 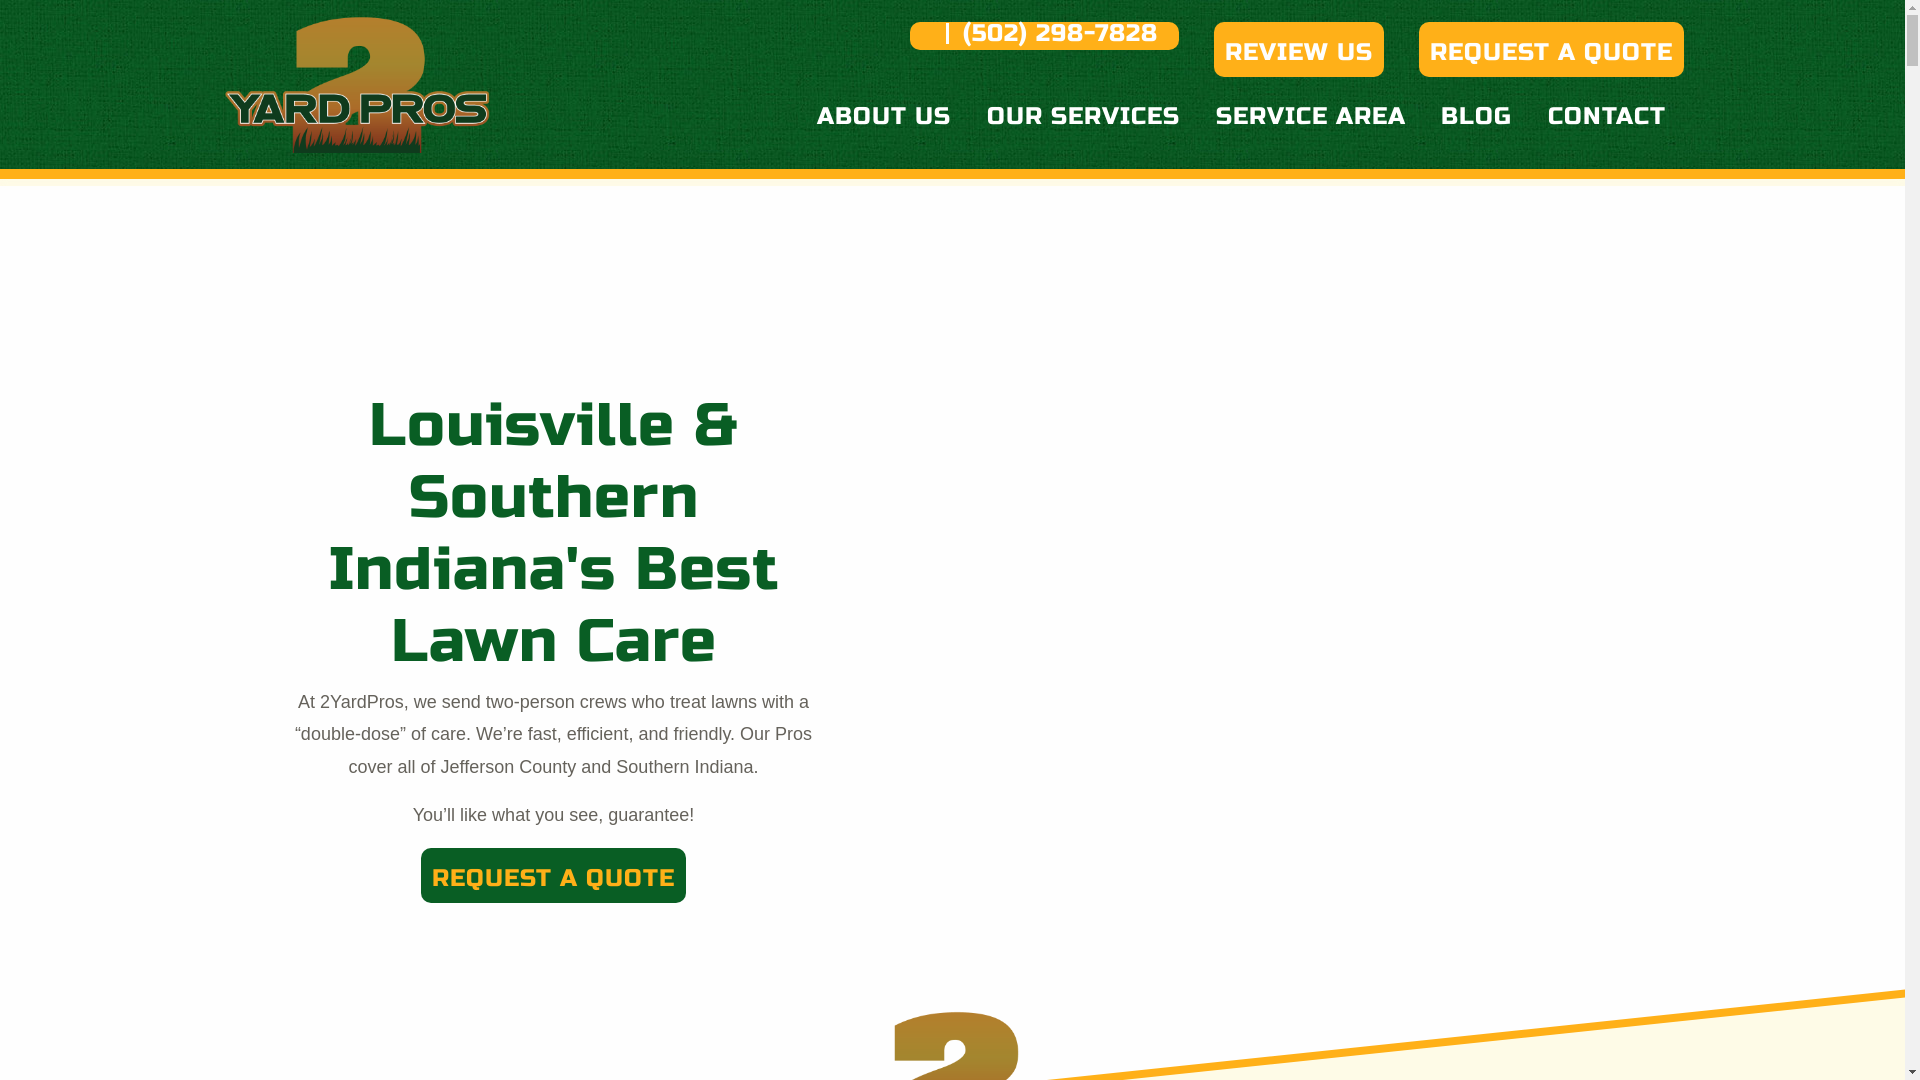 I want to click on OUR SERVICES, so click(x=1084, y=115).